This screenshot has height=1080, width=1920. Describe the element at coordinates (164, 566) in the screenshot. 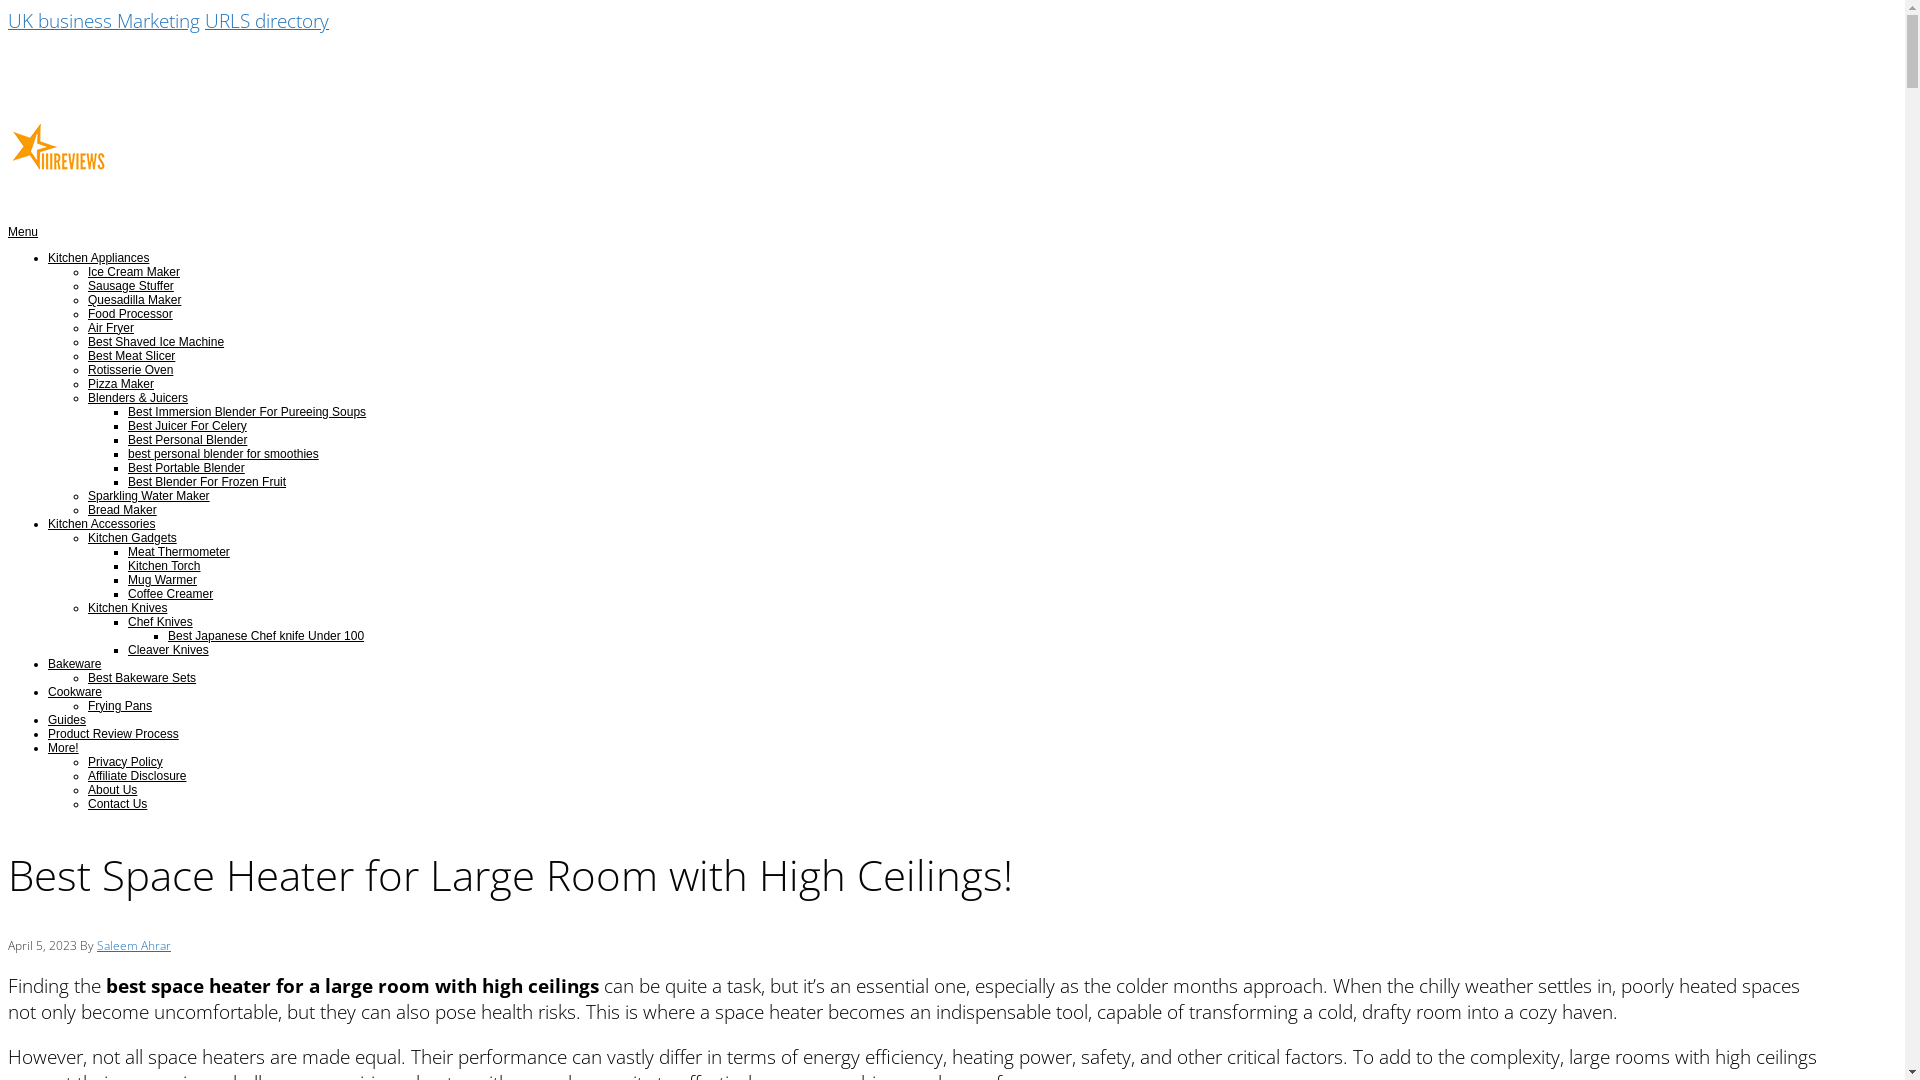

I see `Kitchen Torch` at that location.